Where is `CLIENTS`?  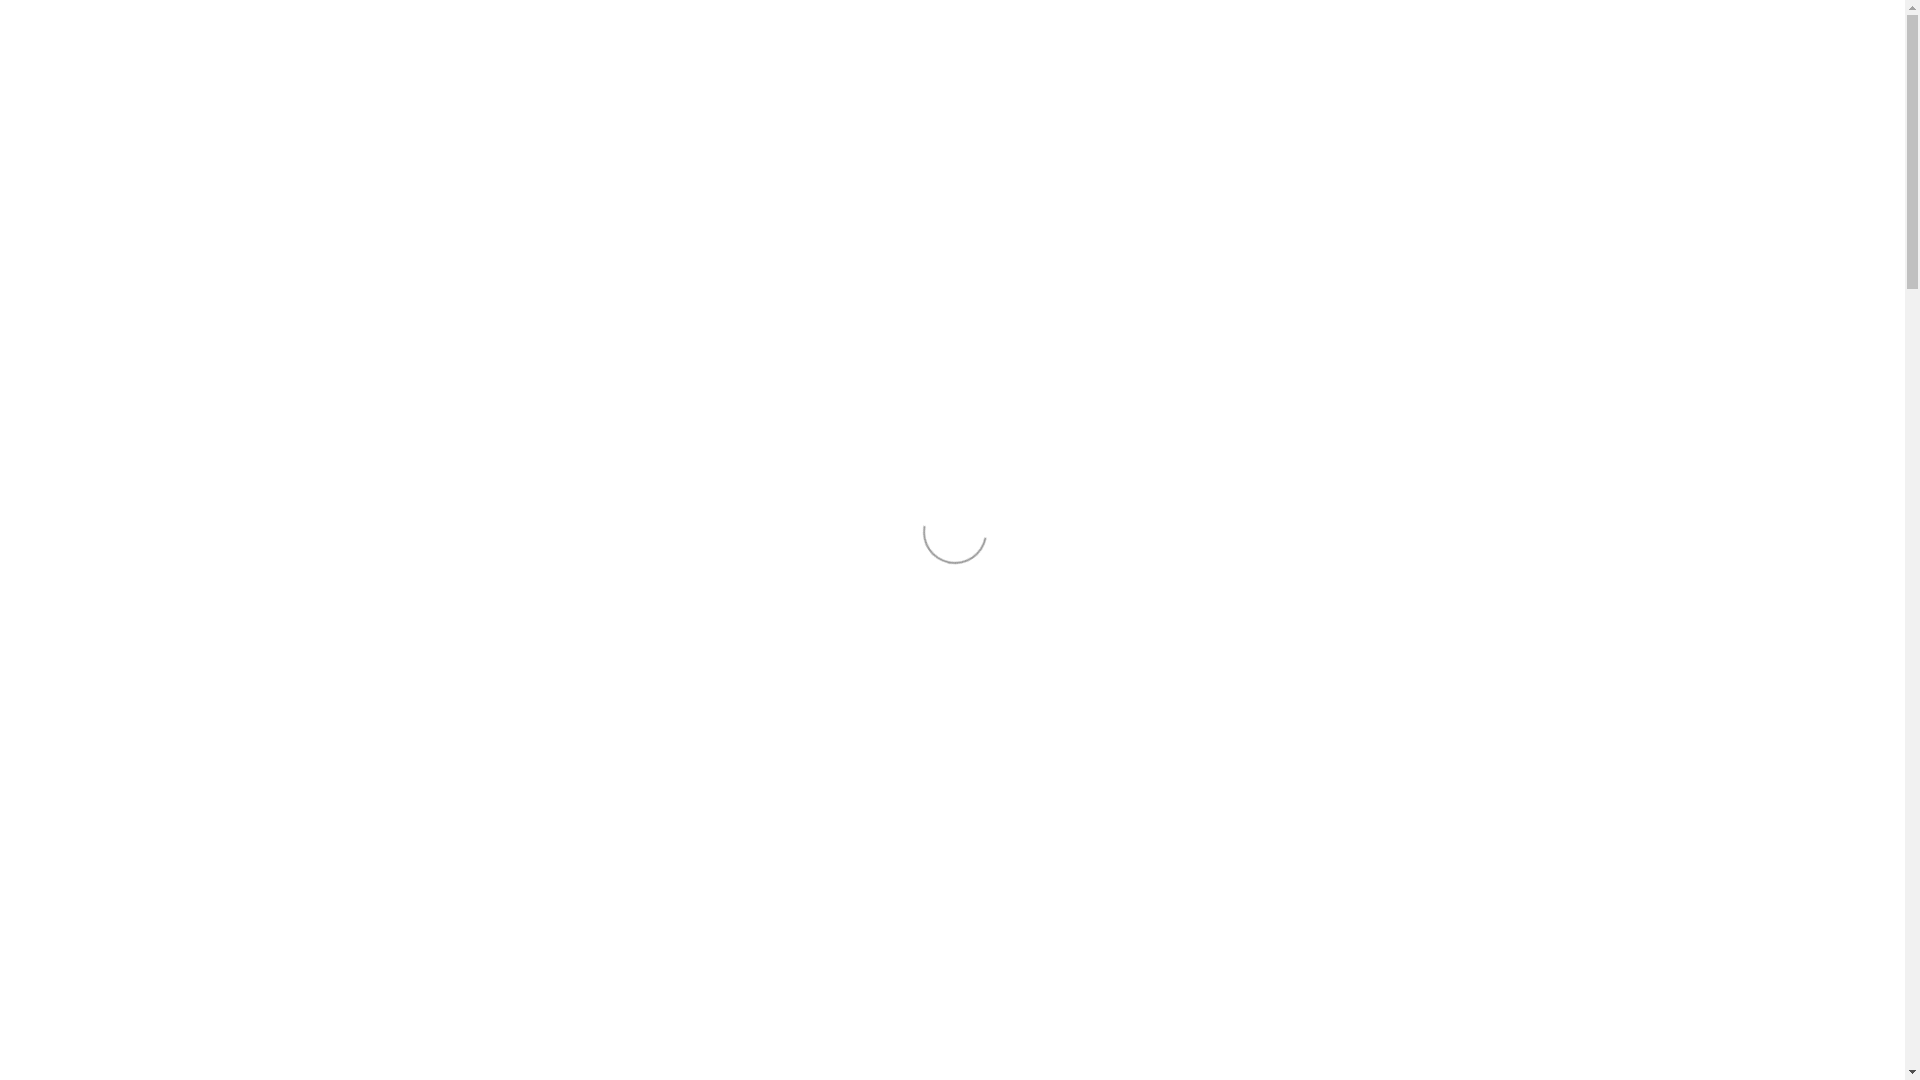 CLIENTS is located at coordinates (1398, 232).